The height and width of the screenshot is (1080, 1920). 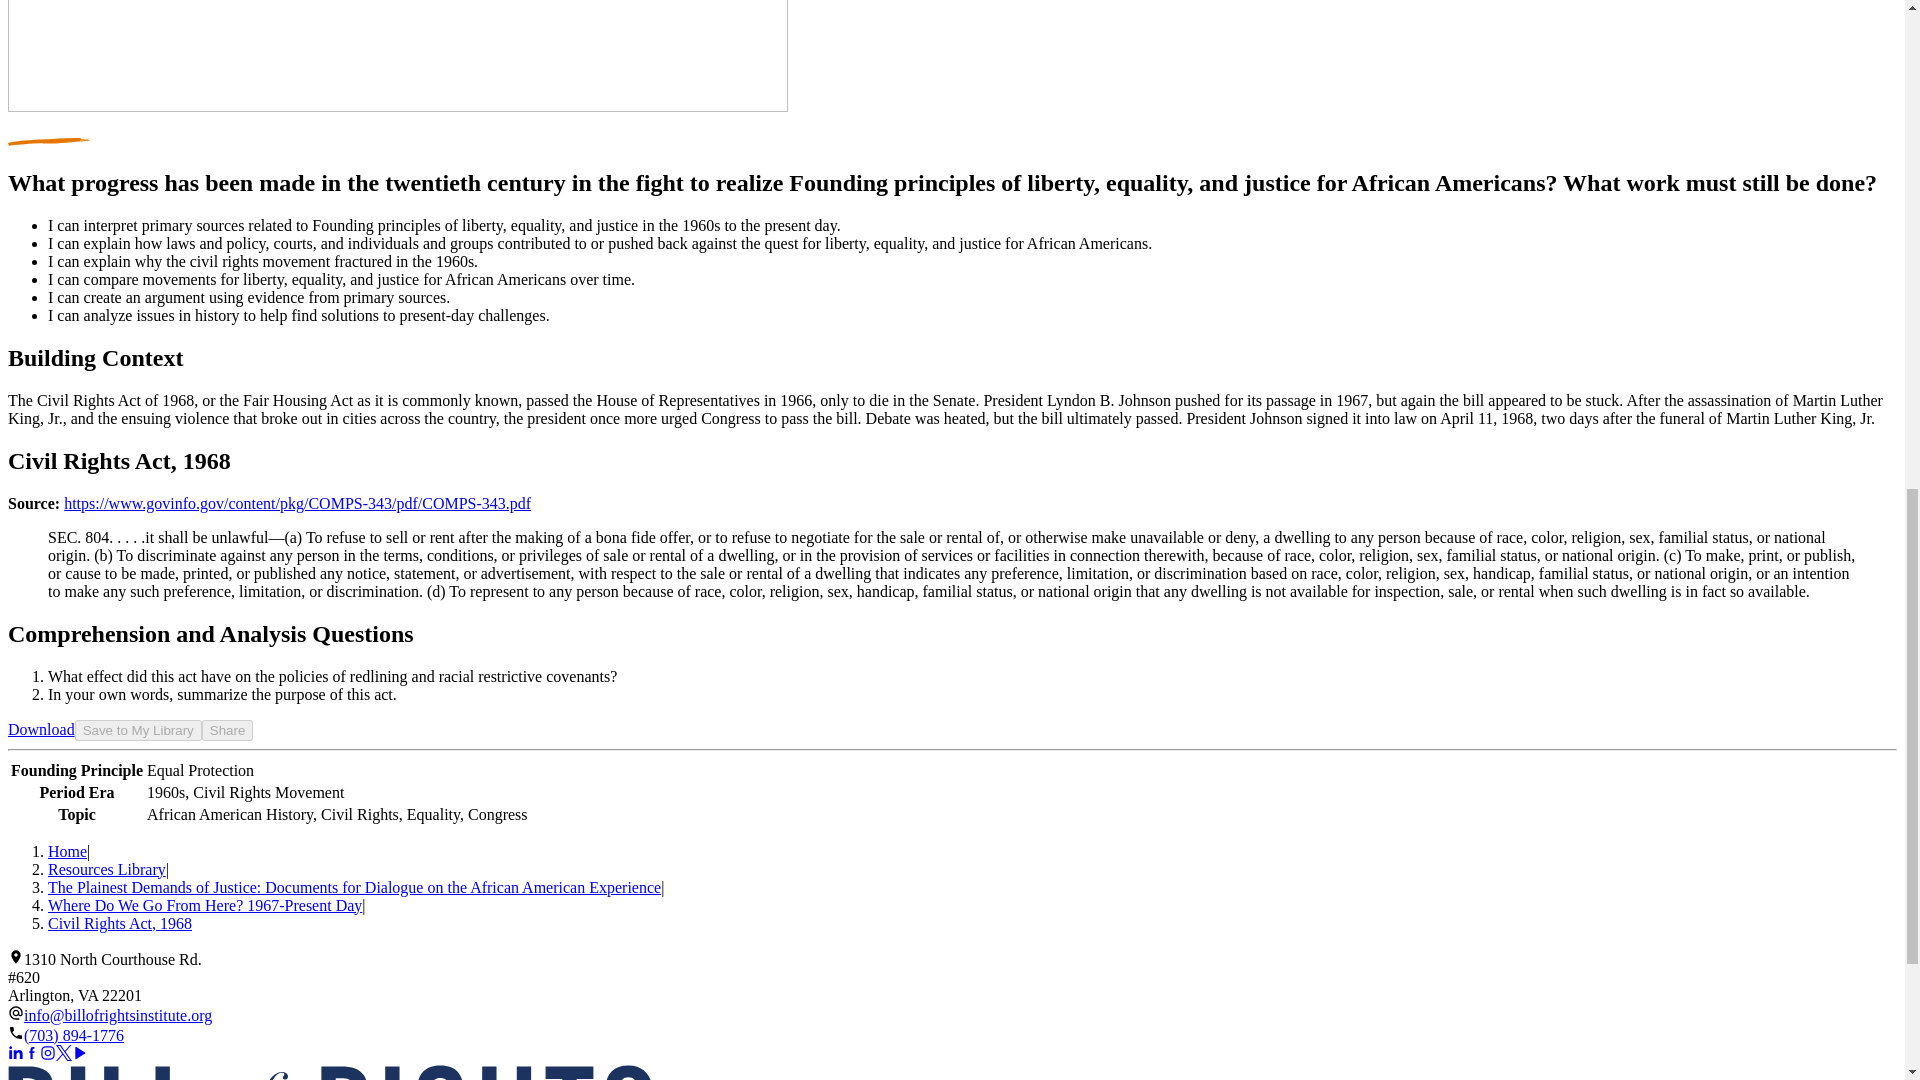 I want to click on Follow us on instagram, so click(x=48, y=1052).